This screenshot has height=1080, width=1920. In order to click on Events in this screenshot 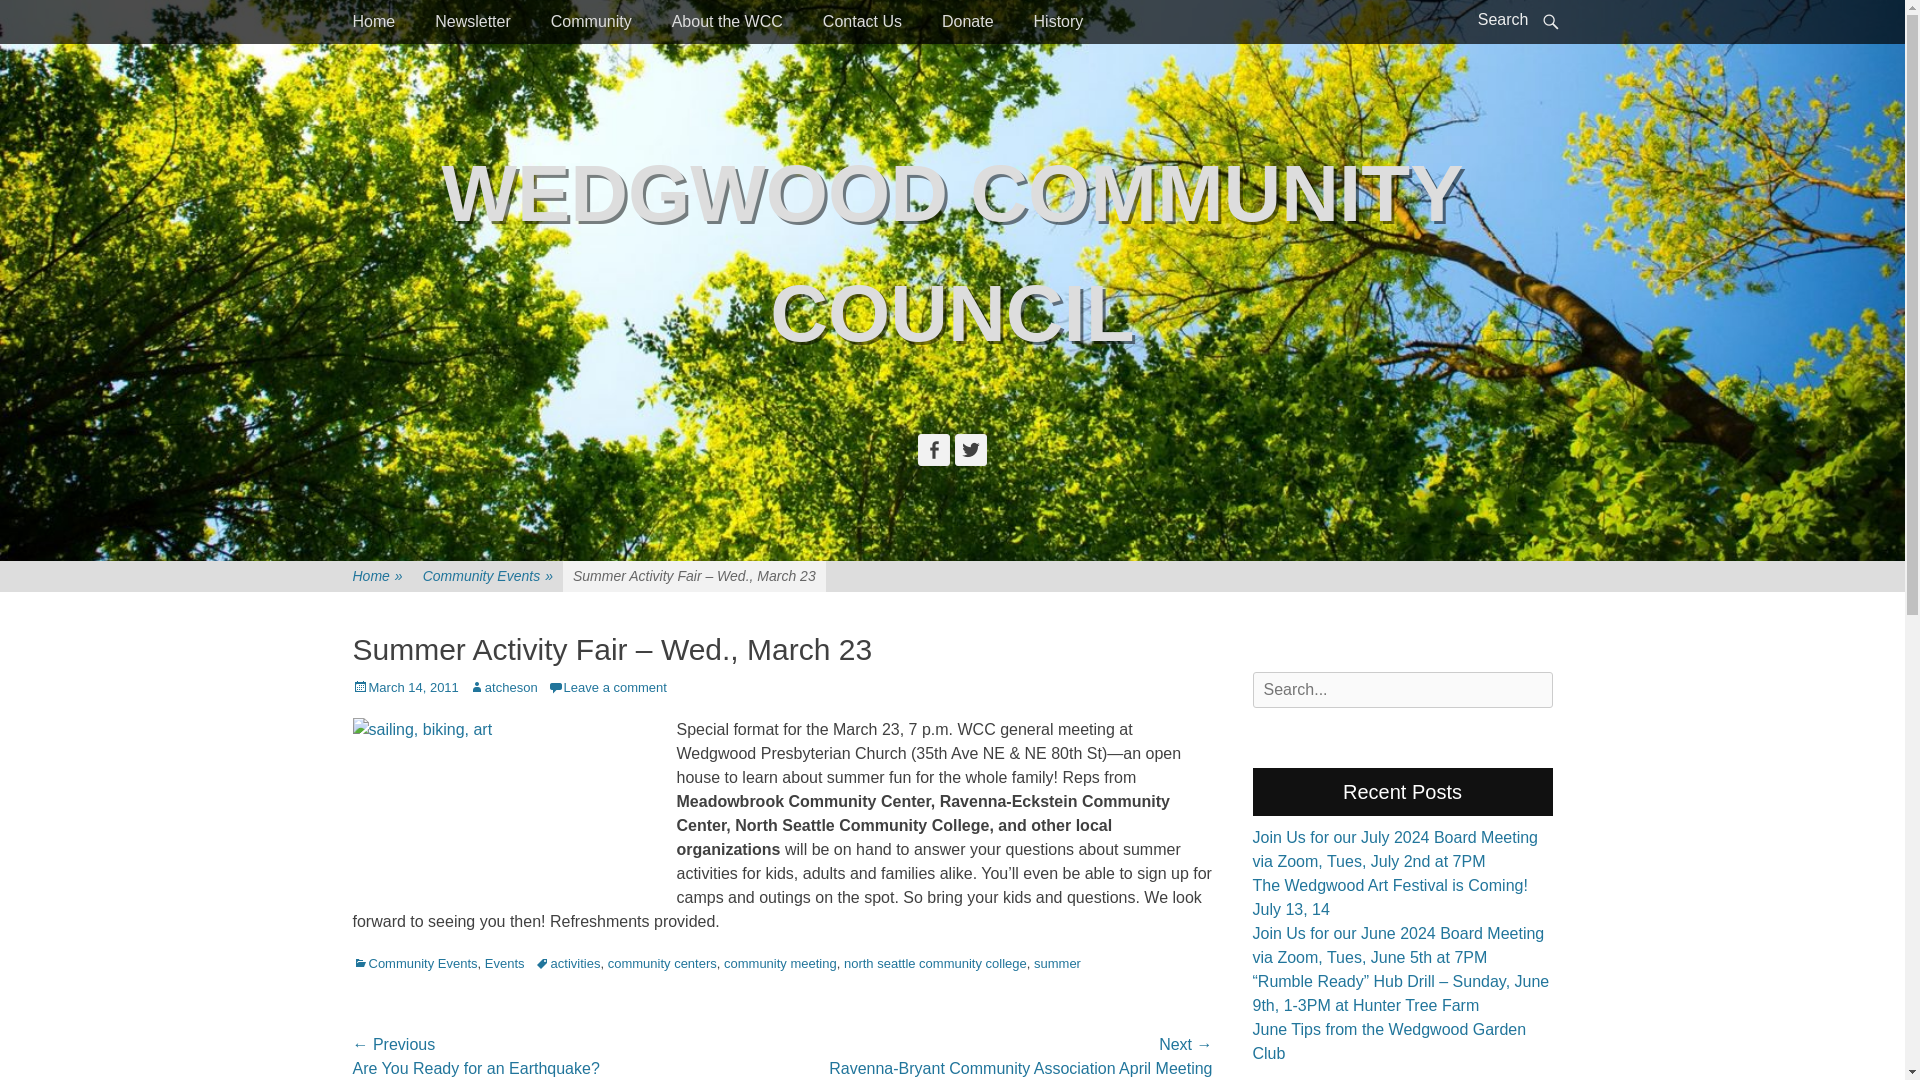, I will do `click(504, 962)`.